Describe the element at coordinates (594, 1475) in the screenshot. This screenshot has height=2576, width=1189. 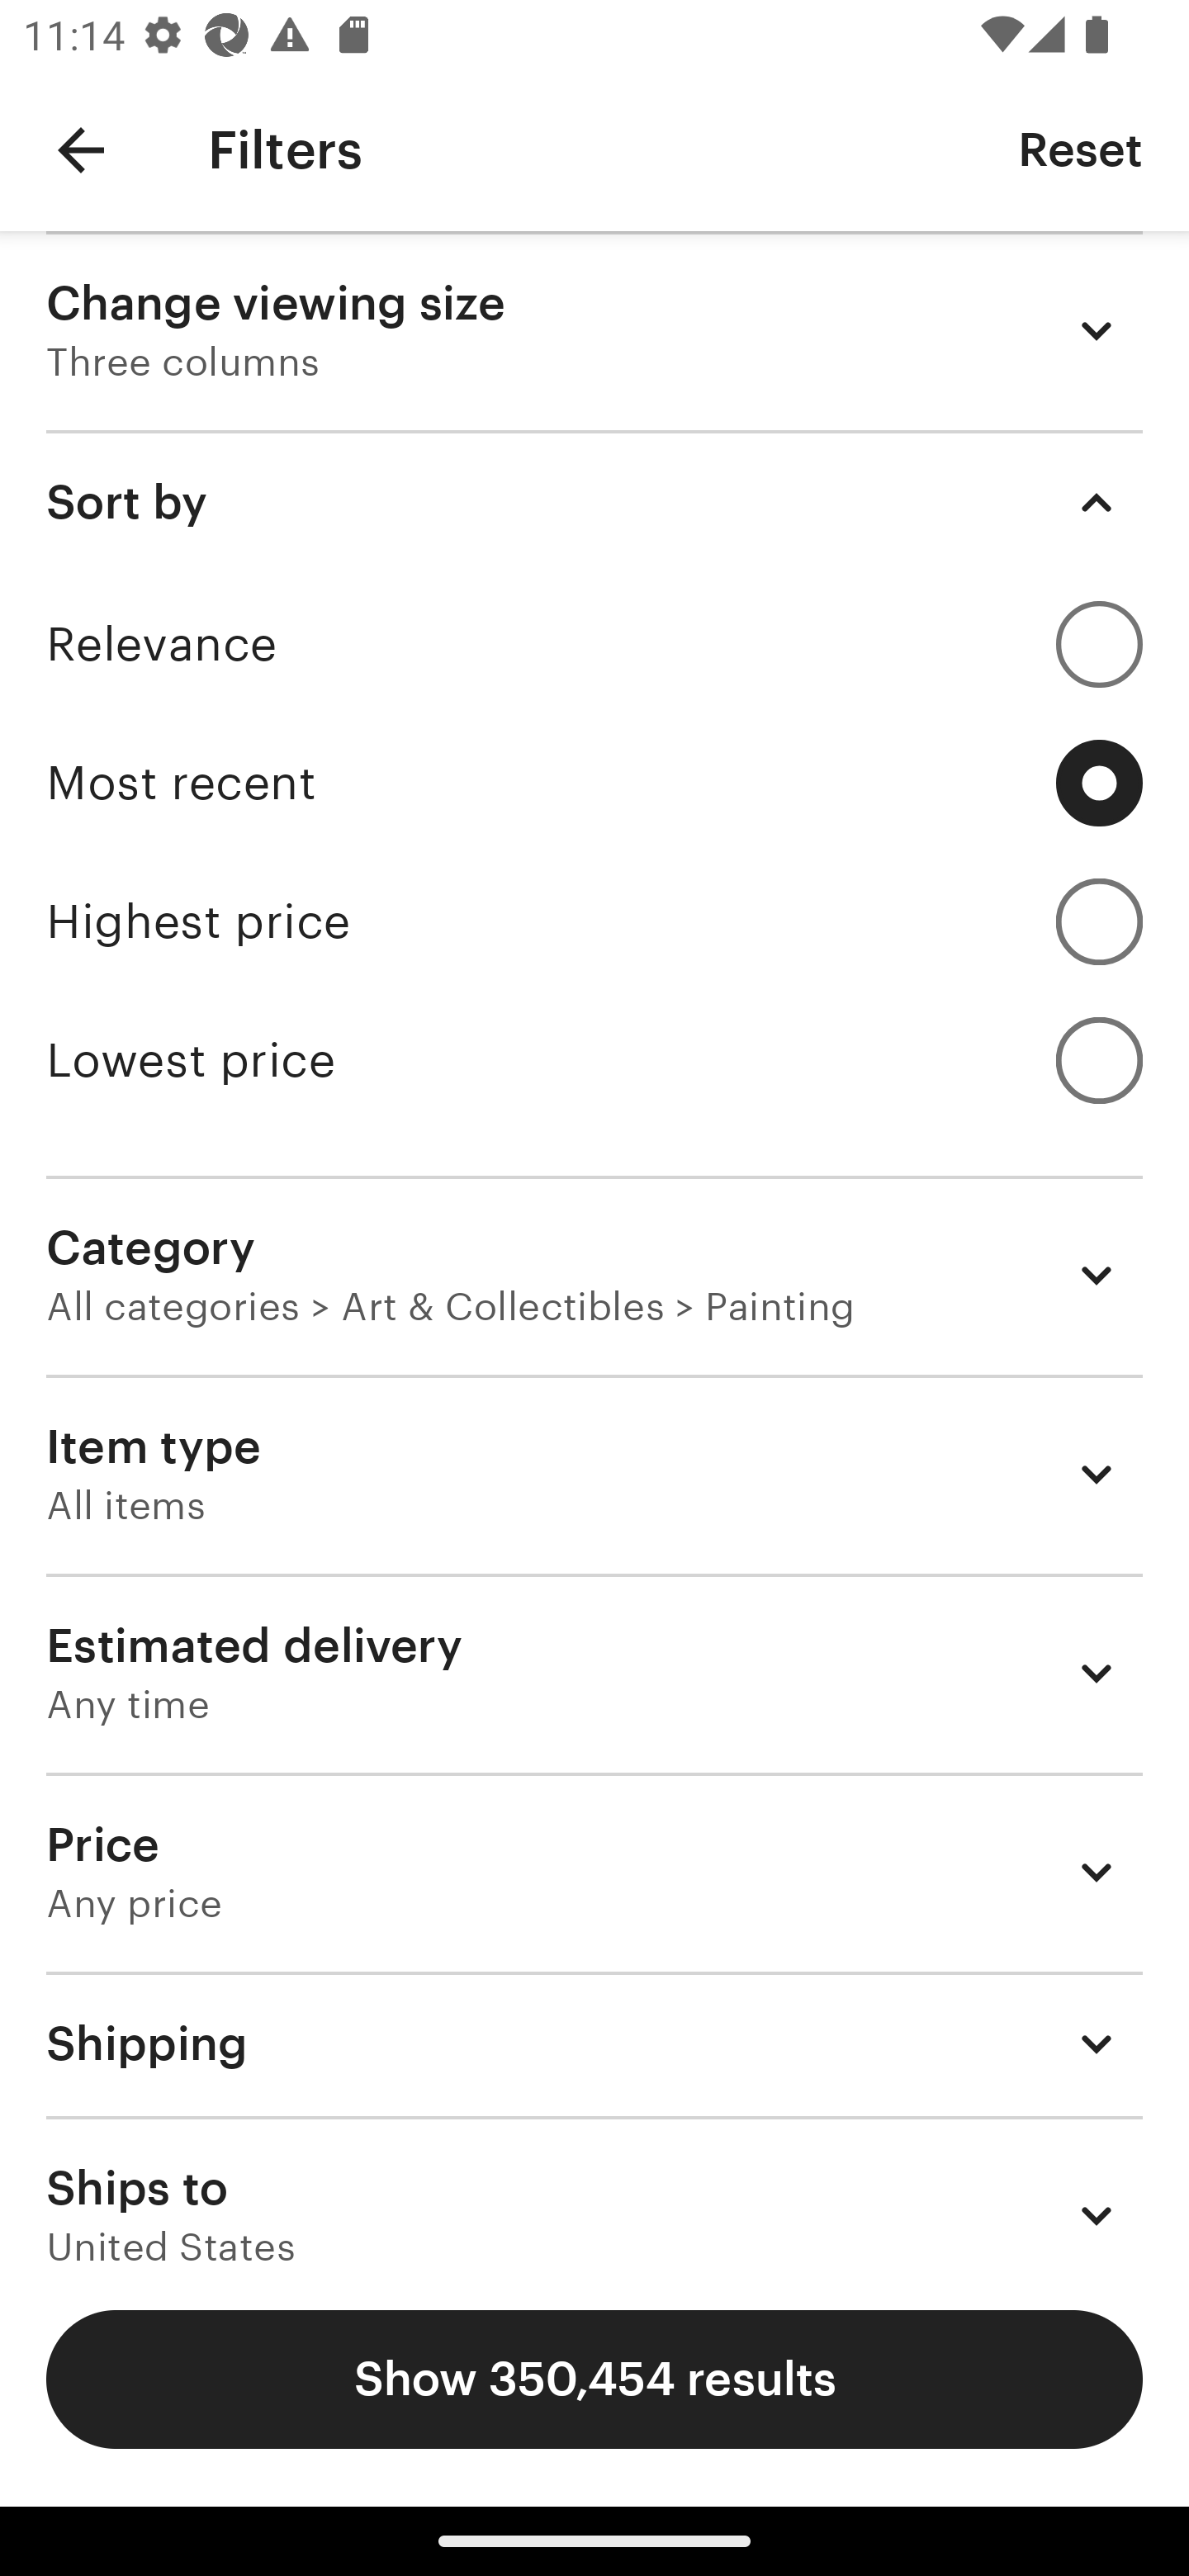
I see `Item type All items` at that location.